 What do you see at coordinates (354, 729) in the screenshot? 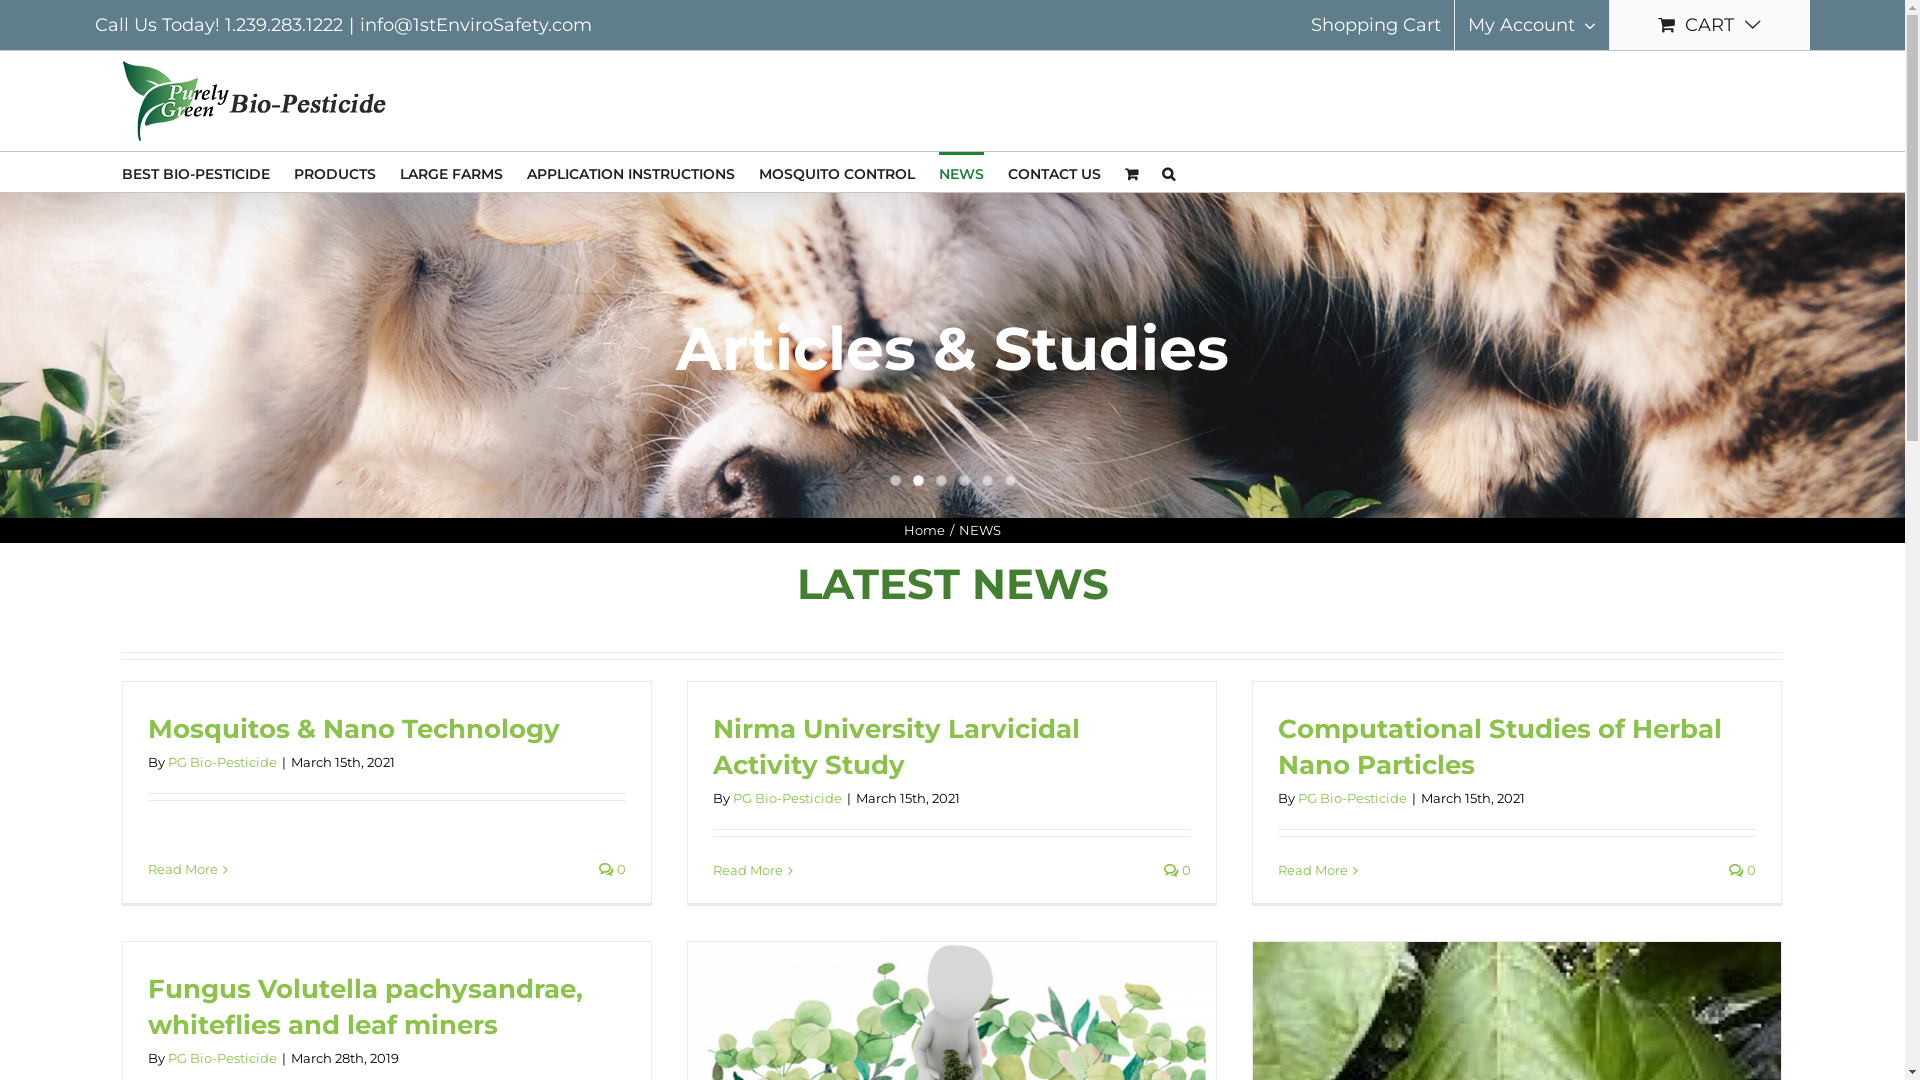
I see `Mosquitos & Nano Technology` at bounding box center [354, 729].